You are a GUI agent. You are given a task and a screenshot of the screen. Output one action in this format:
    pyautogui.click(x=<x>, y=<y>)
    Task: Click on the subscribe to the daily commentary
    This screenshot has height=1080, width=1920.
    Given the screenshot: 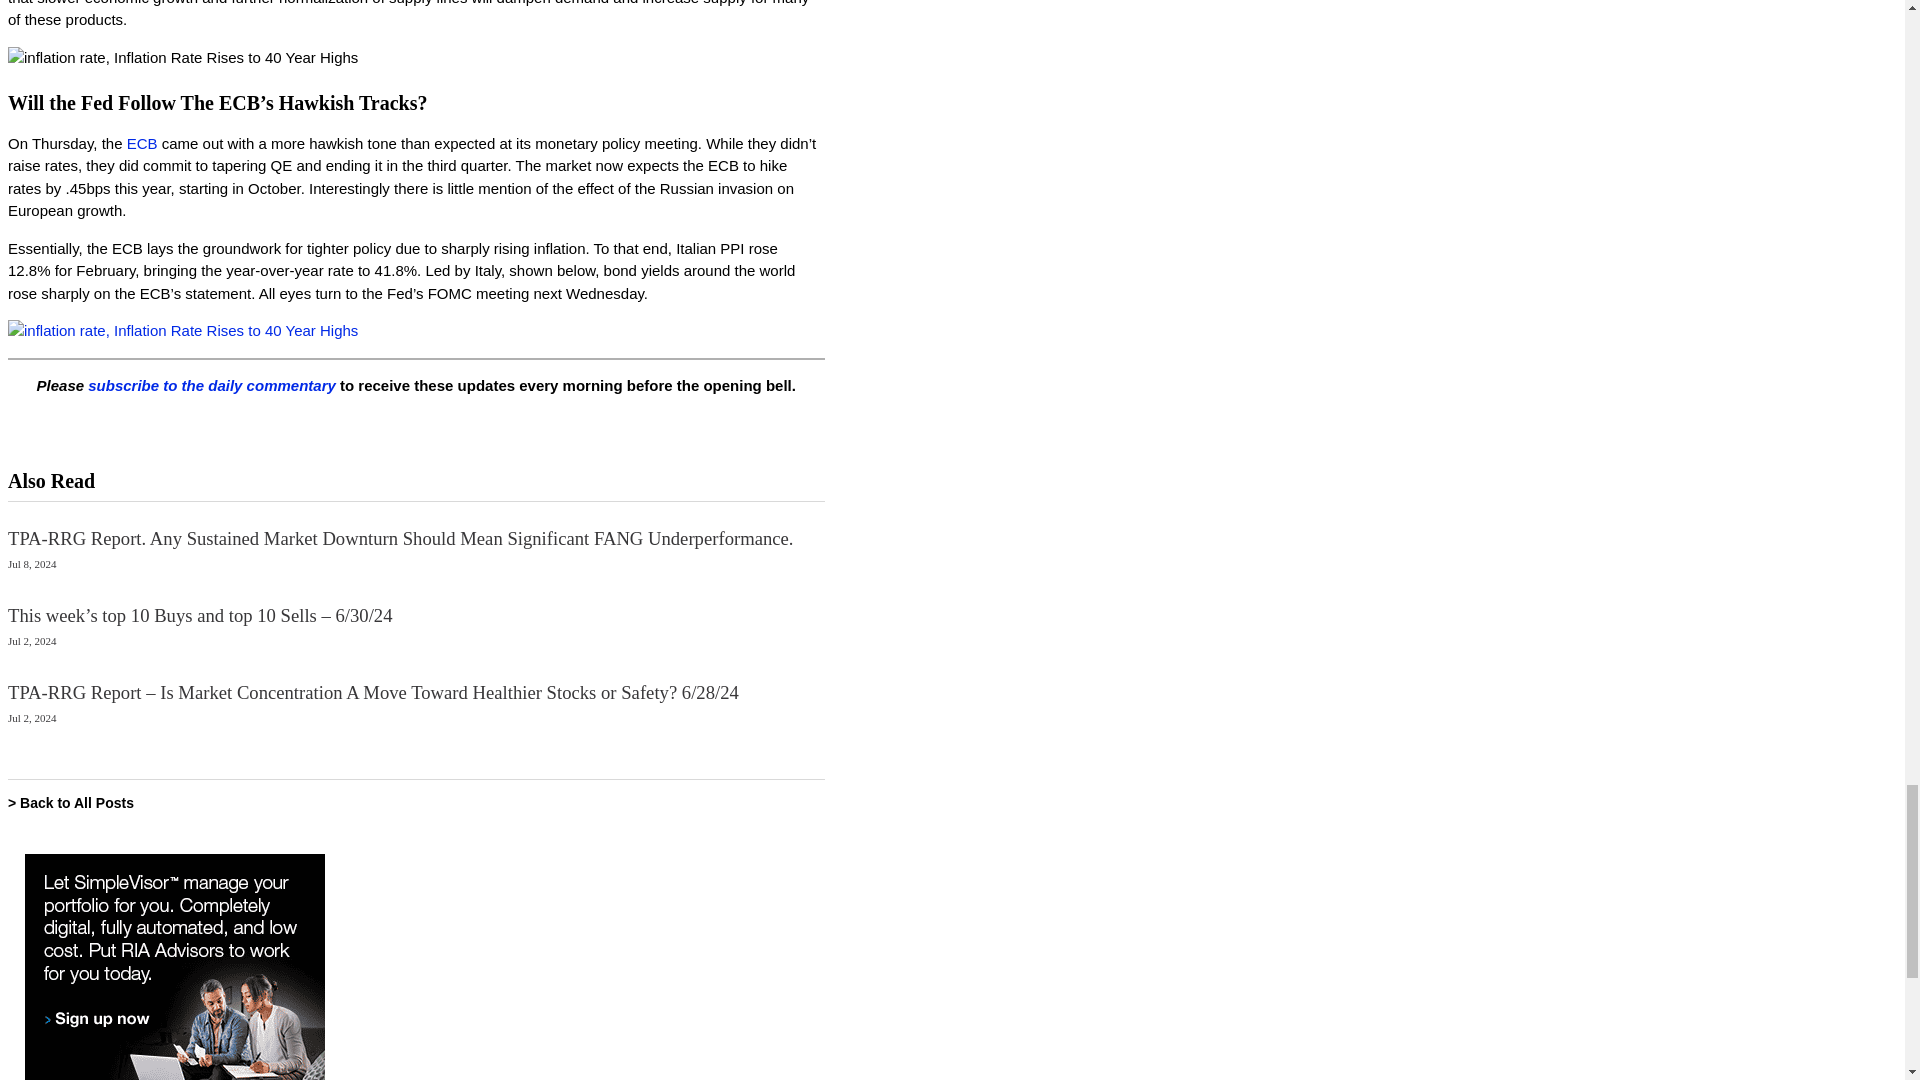 What is the action you would take?
    pyautogui.click(x=212, y=386)
    